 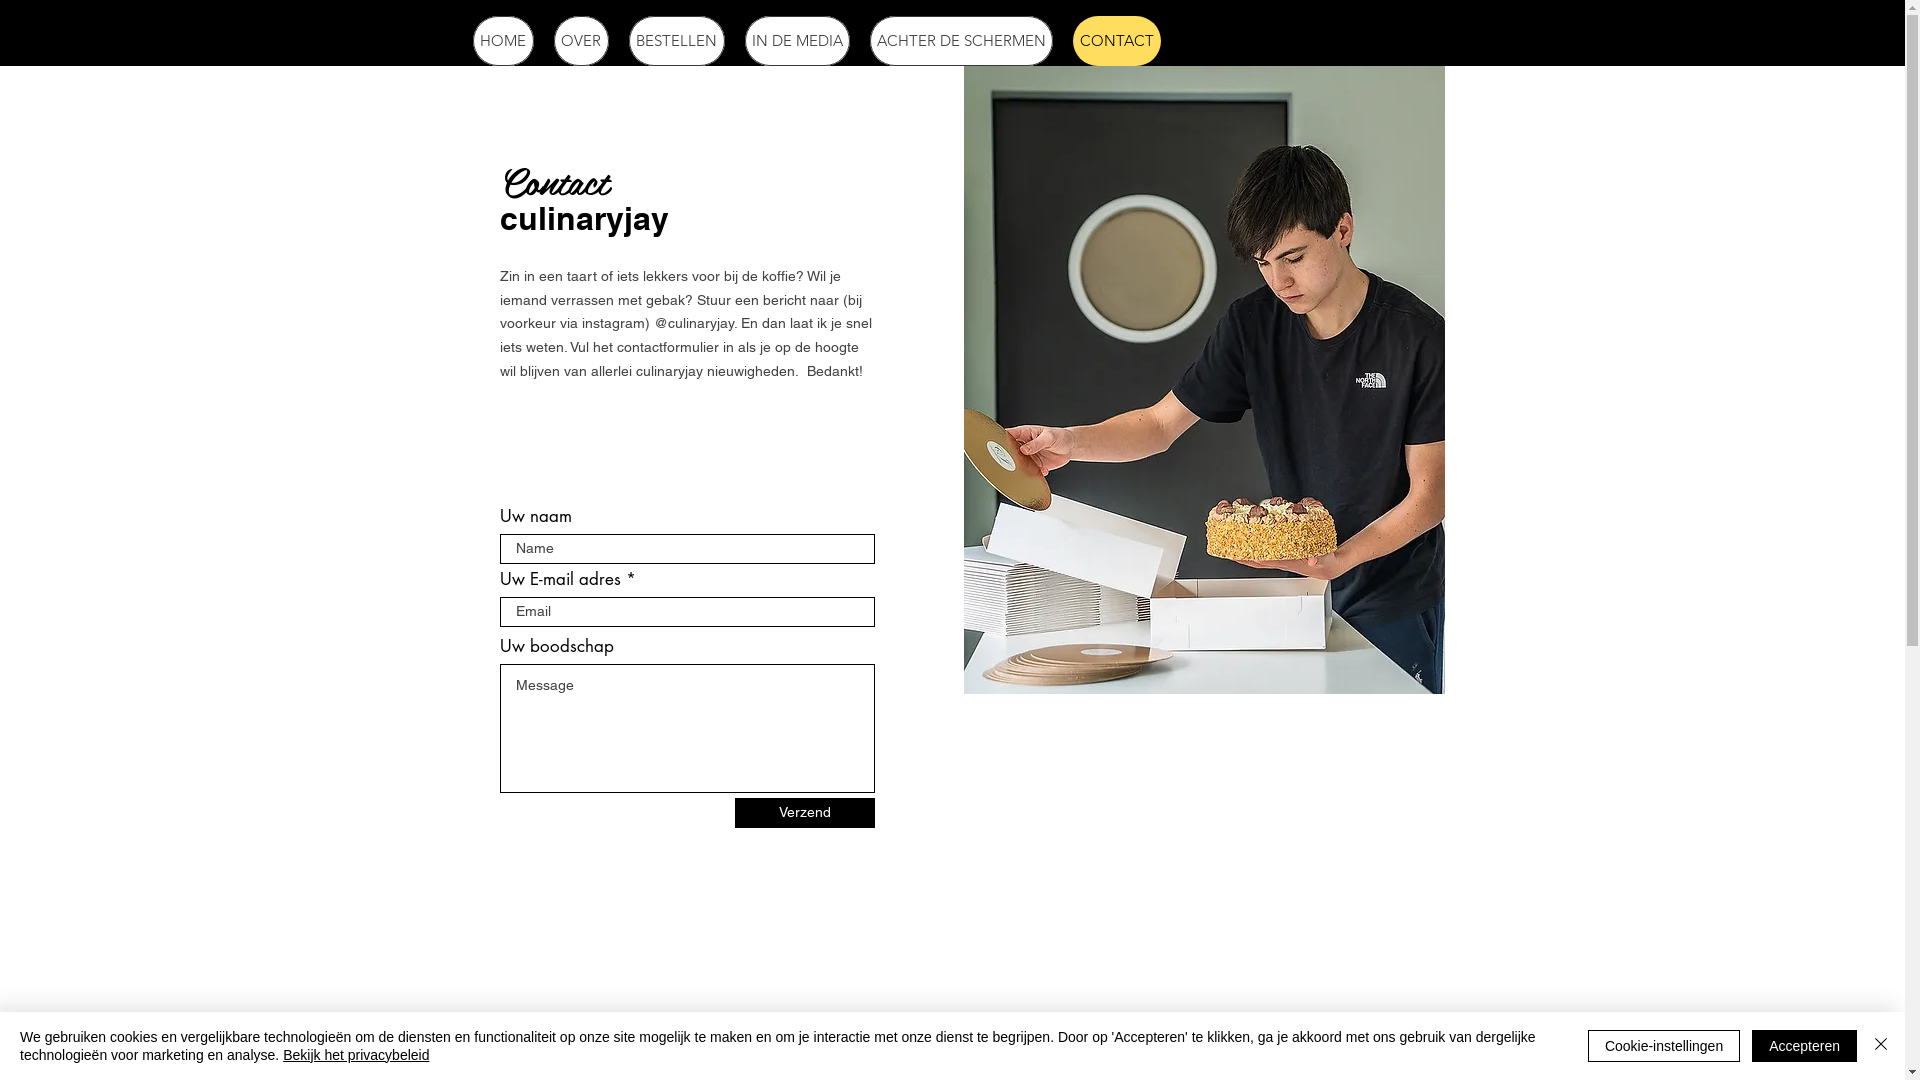 What do you see at coordinates (796, 41) in the screenshot?
I see `IN DE MEDIA` at bounding box center [796, 41].